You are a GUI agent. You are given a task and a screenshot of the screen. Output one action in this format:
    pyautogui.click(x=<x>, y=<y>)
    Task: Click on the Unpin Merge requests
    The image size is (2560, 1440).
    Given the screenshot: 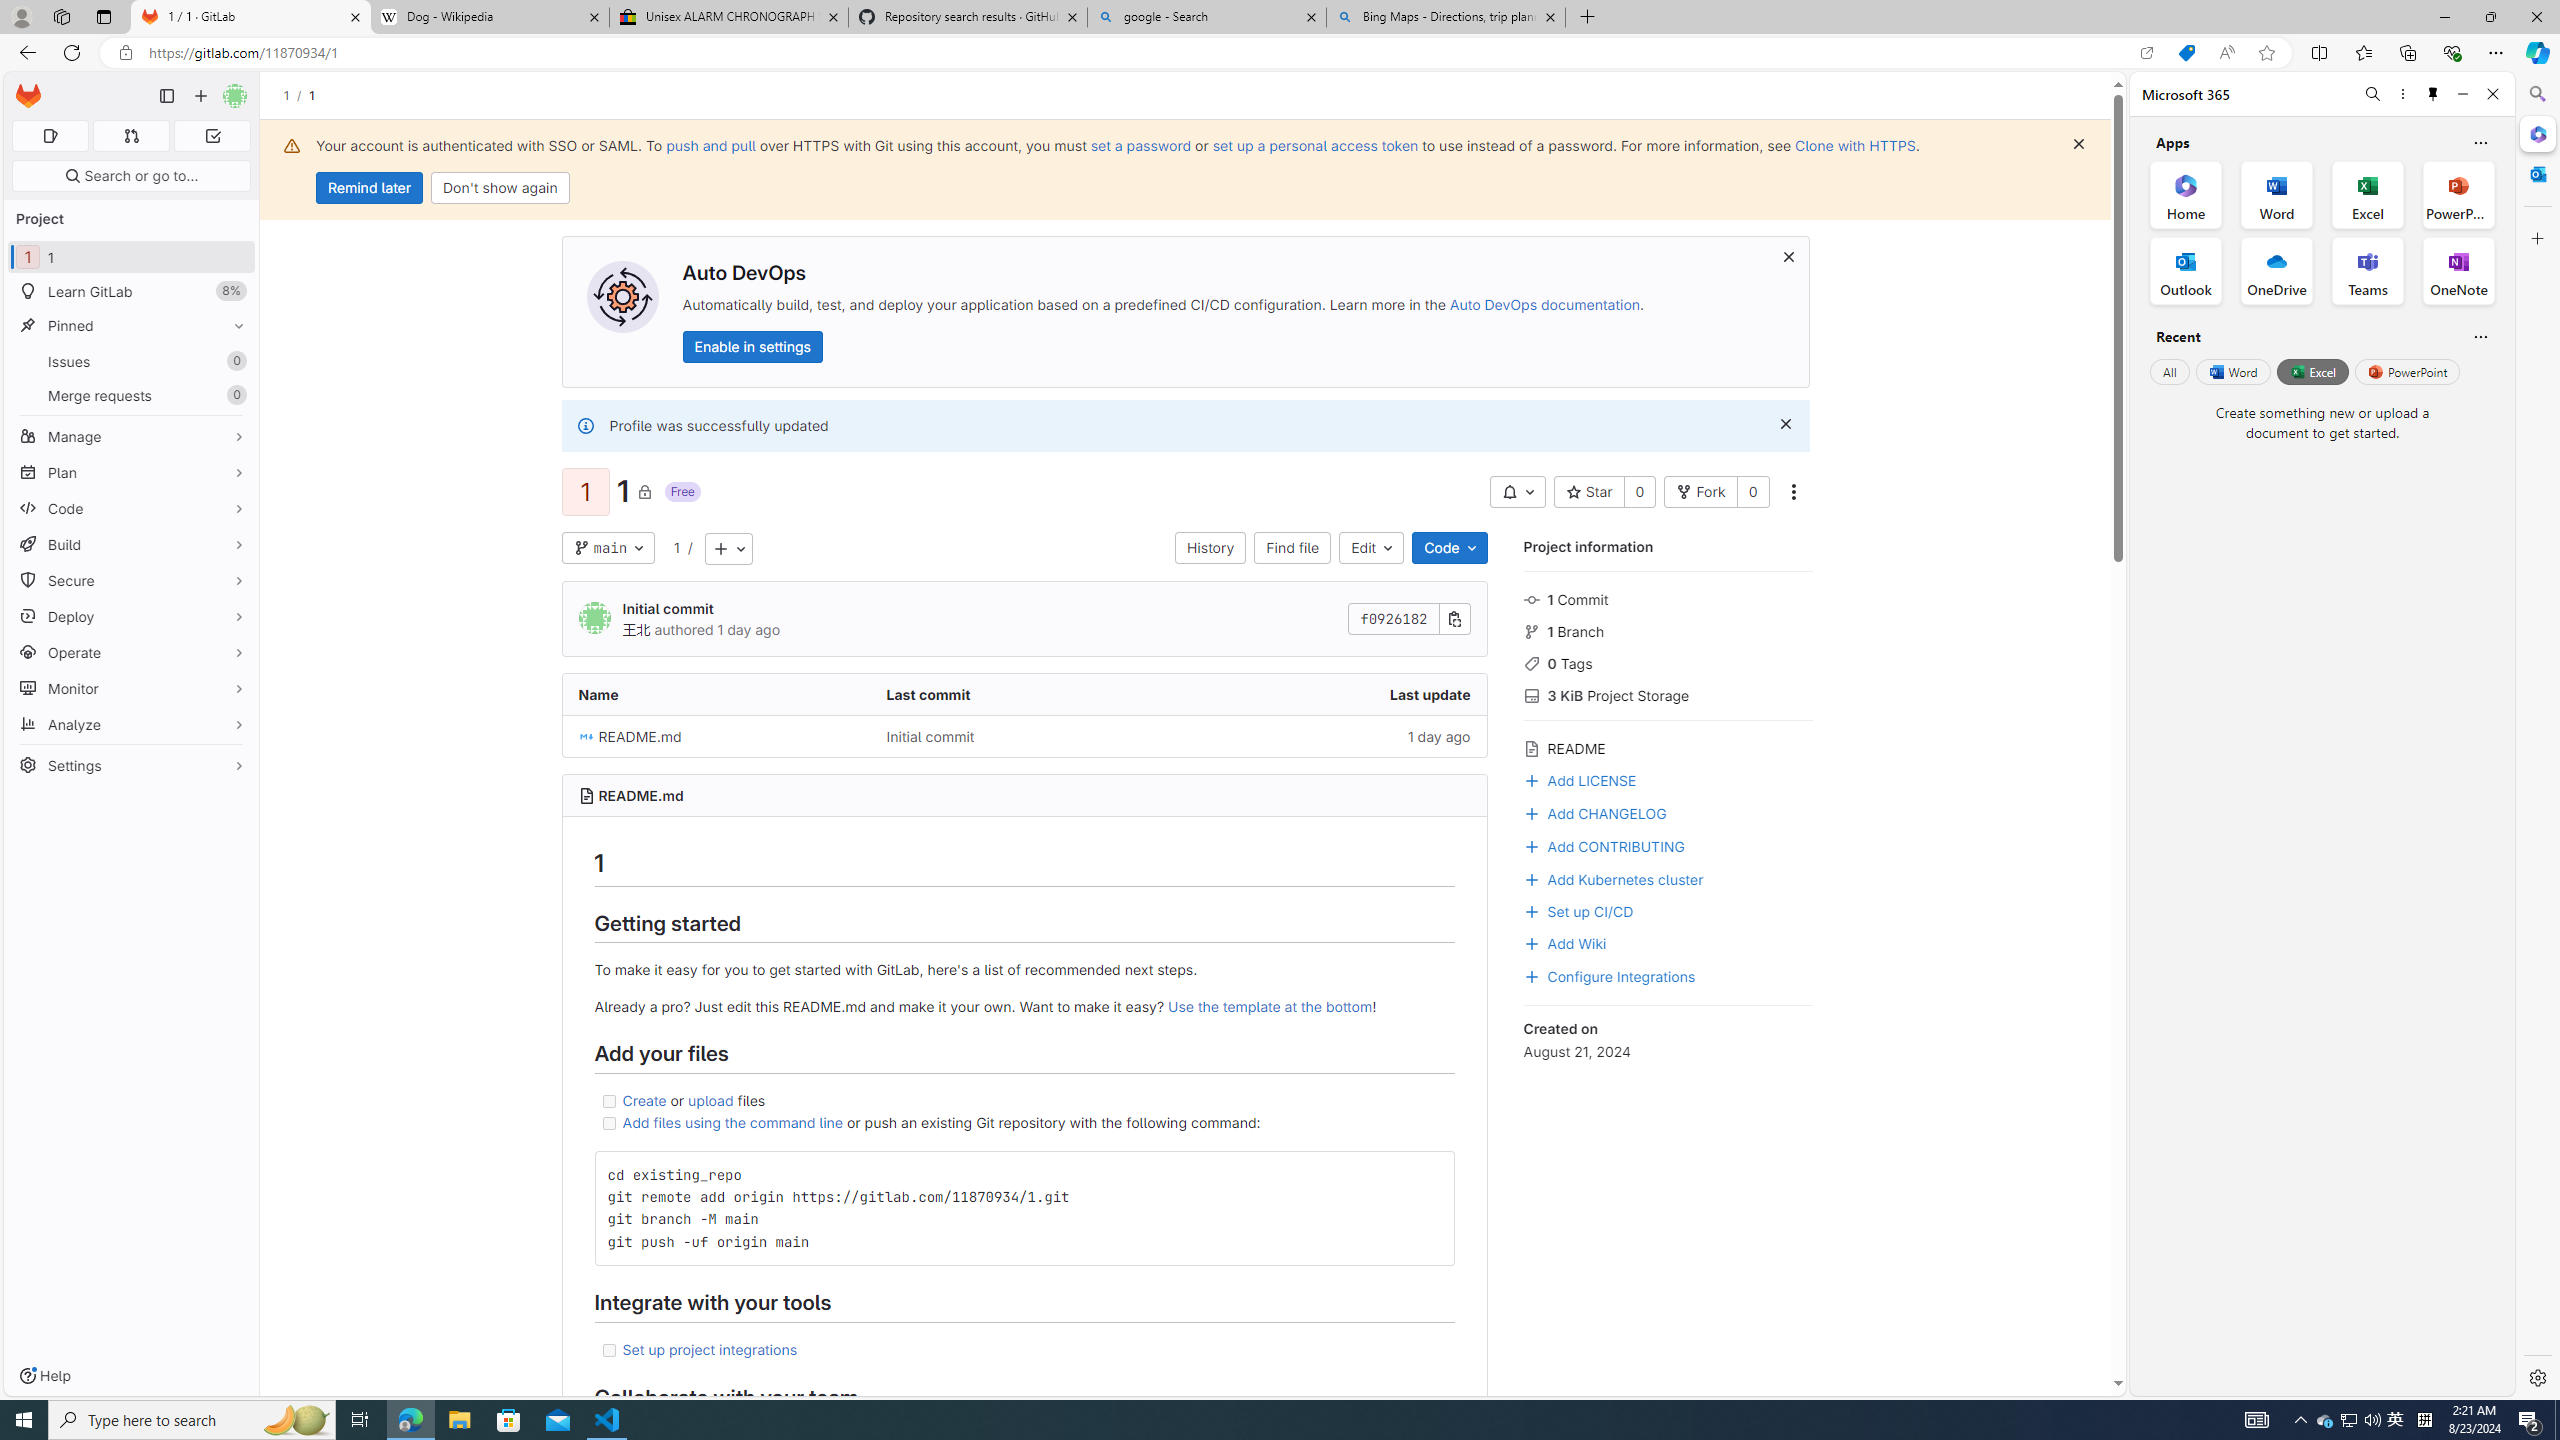 What is the action you would take?
    pyautogui.click(x=234, y=395)
    